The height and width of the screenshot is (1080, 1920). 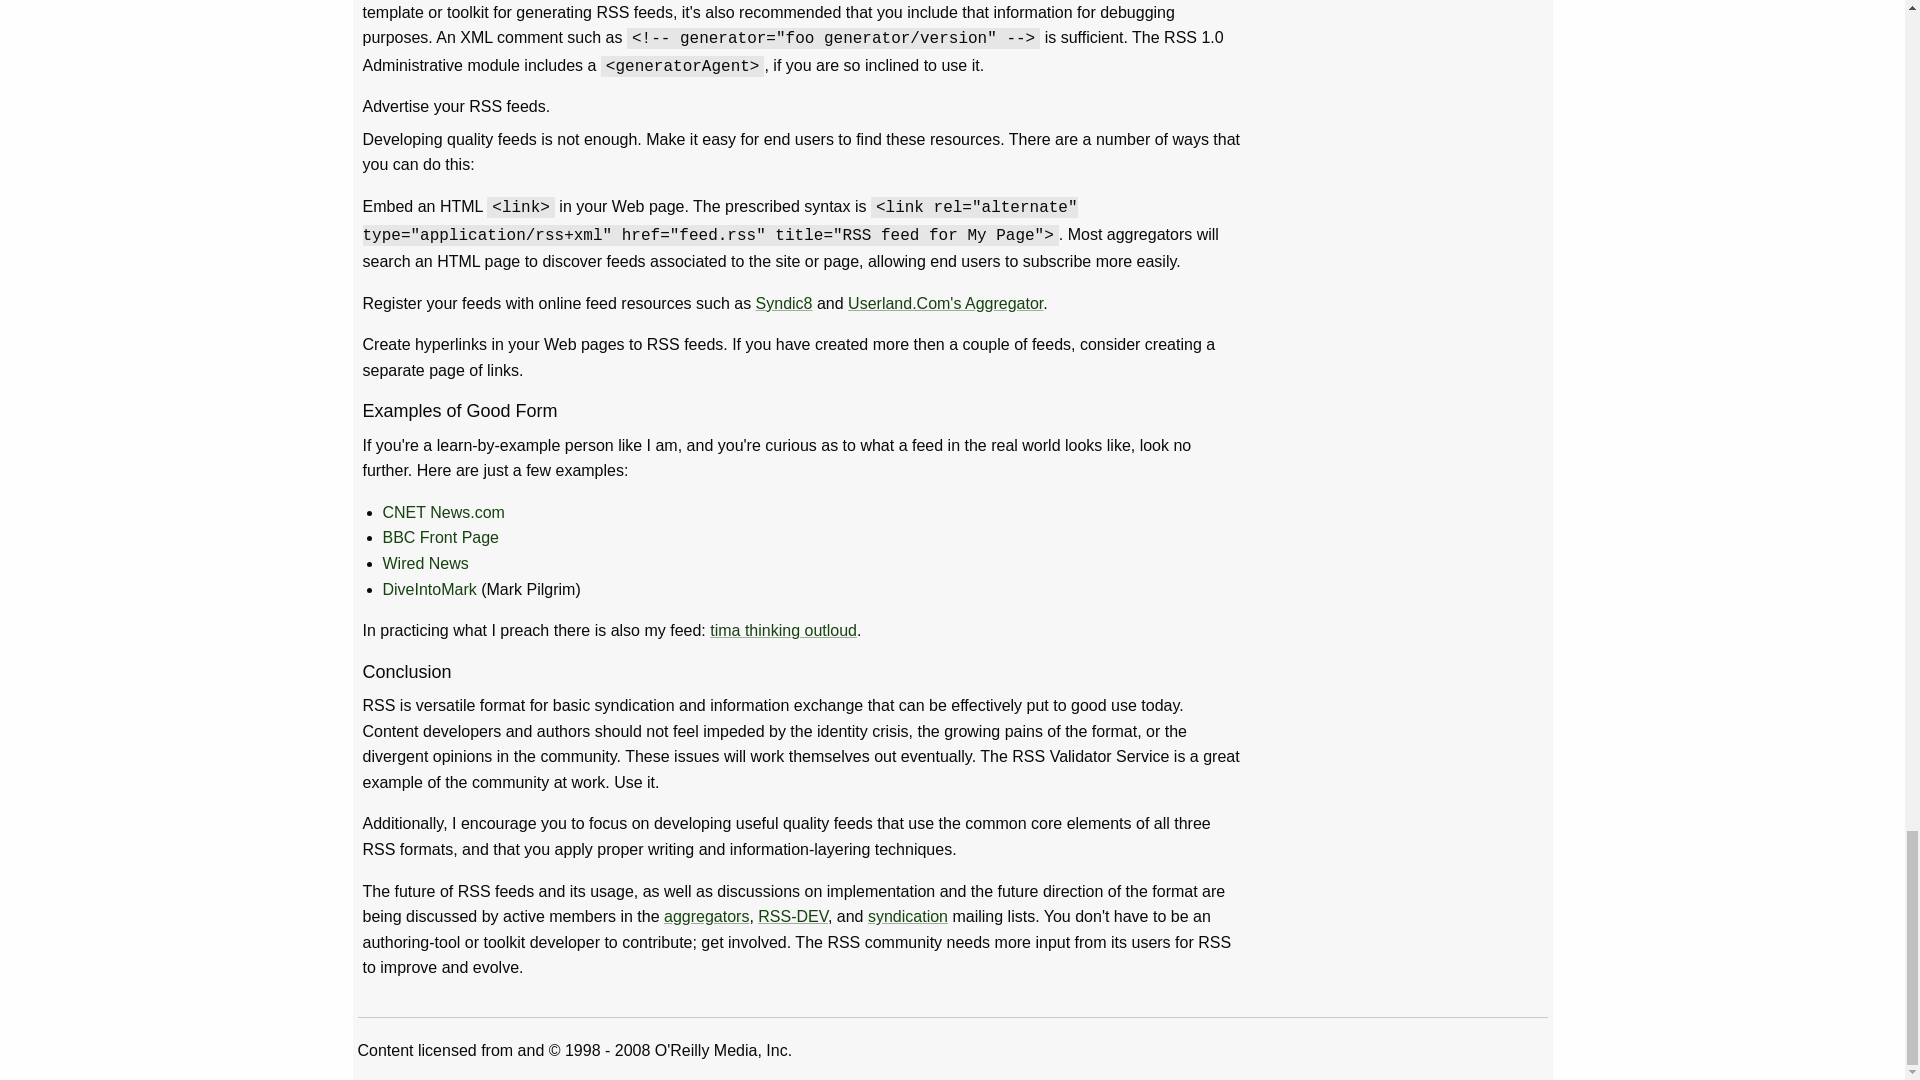 I want to click on RSS-DEV, so click(x=792, y=916).